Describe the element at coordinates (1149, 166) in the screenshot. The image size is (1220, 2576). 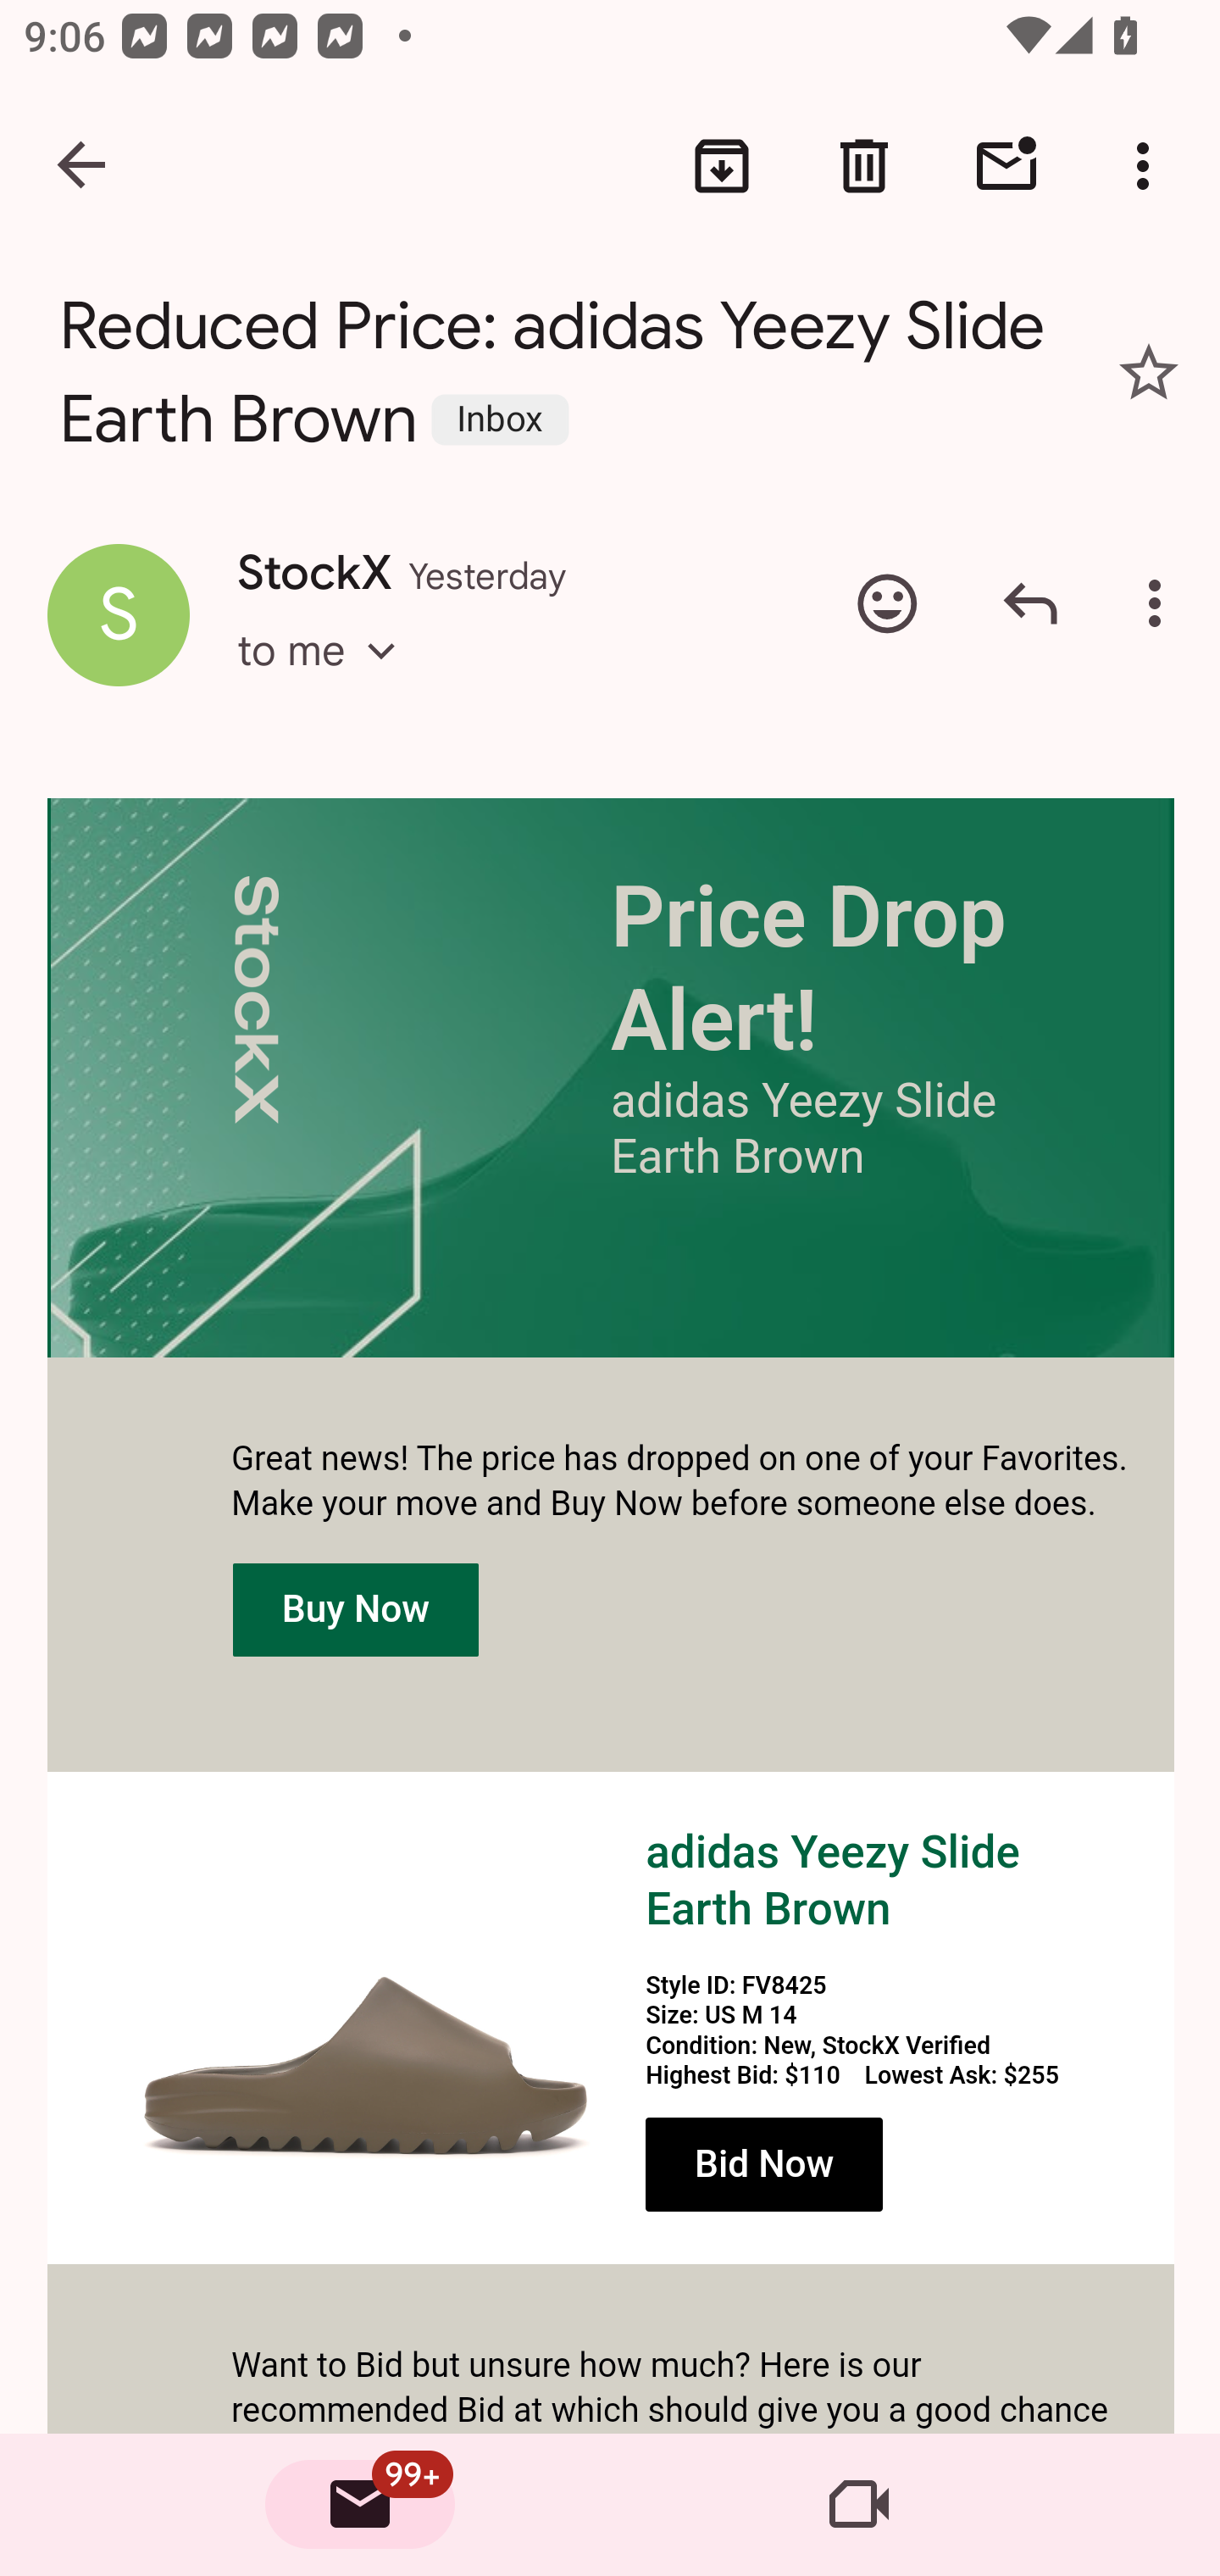
I see `More options` at that location.